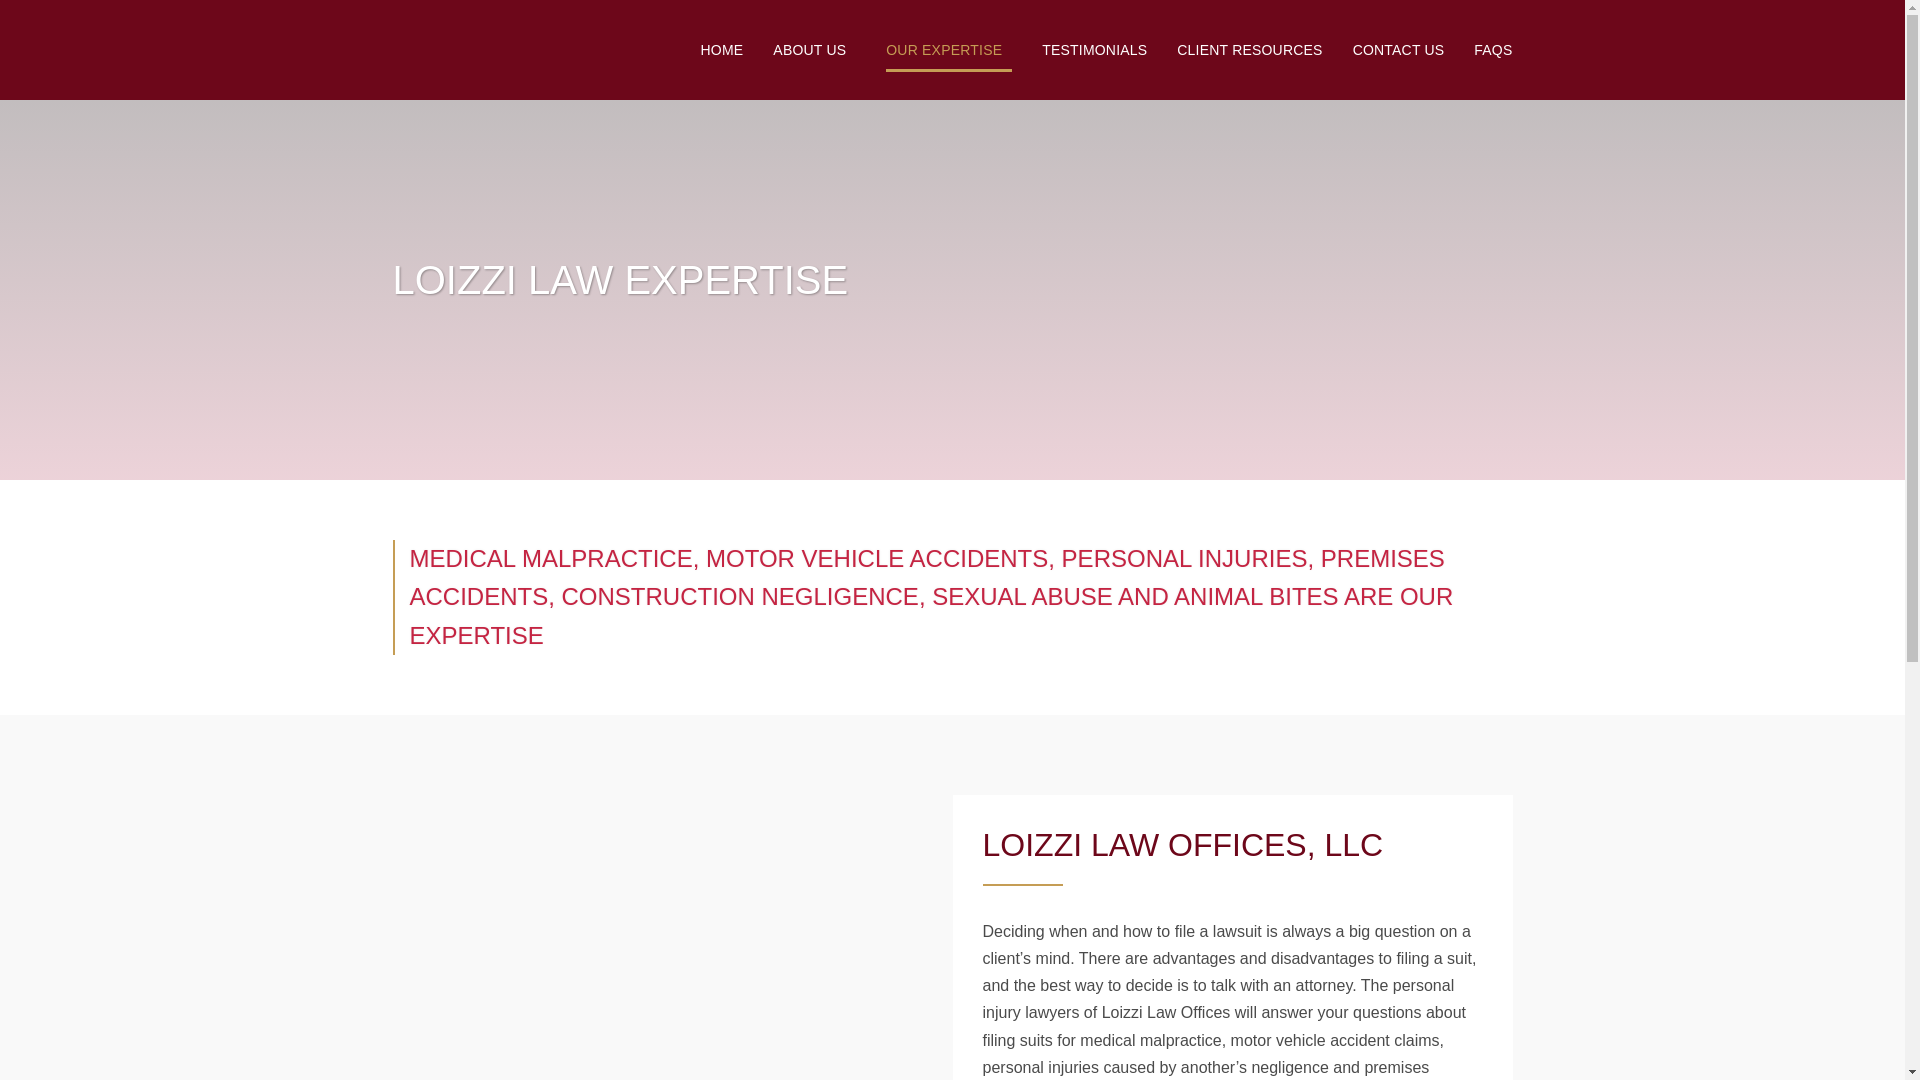 This screenshot has width=1920, height=1080. I want to click on HOME, so click(722, 50).